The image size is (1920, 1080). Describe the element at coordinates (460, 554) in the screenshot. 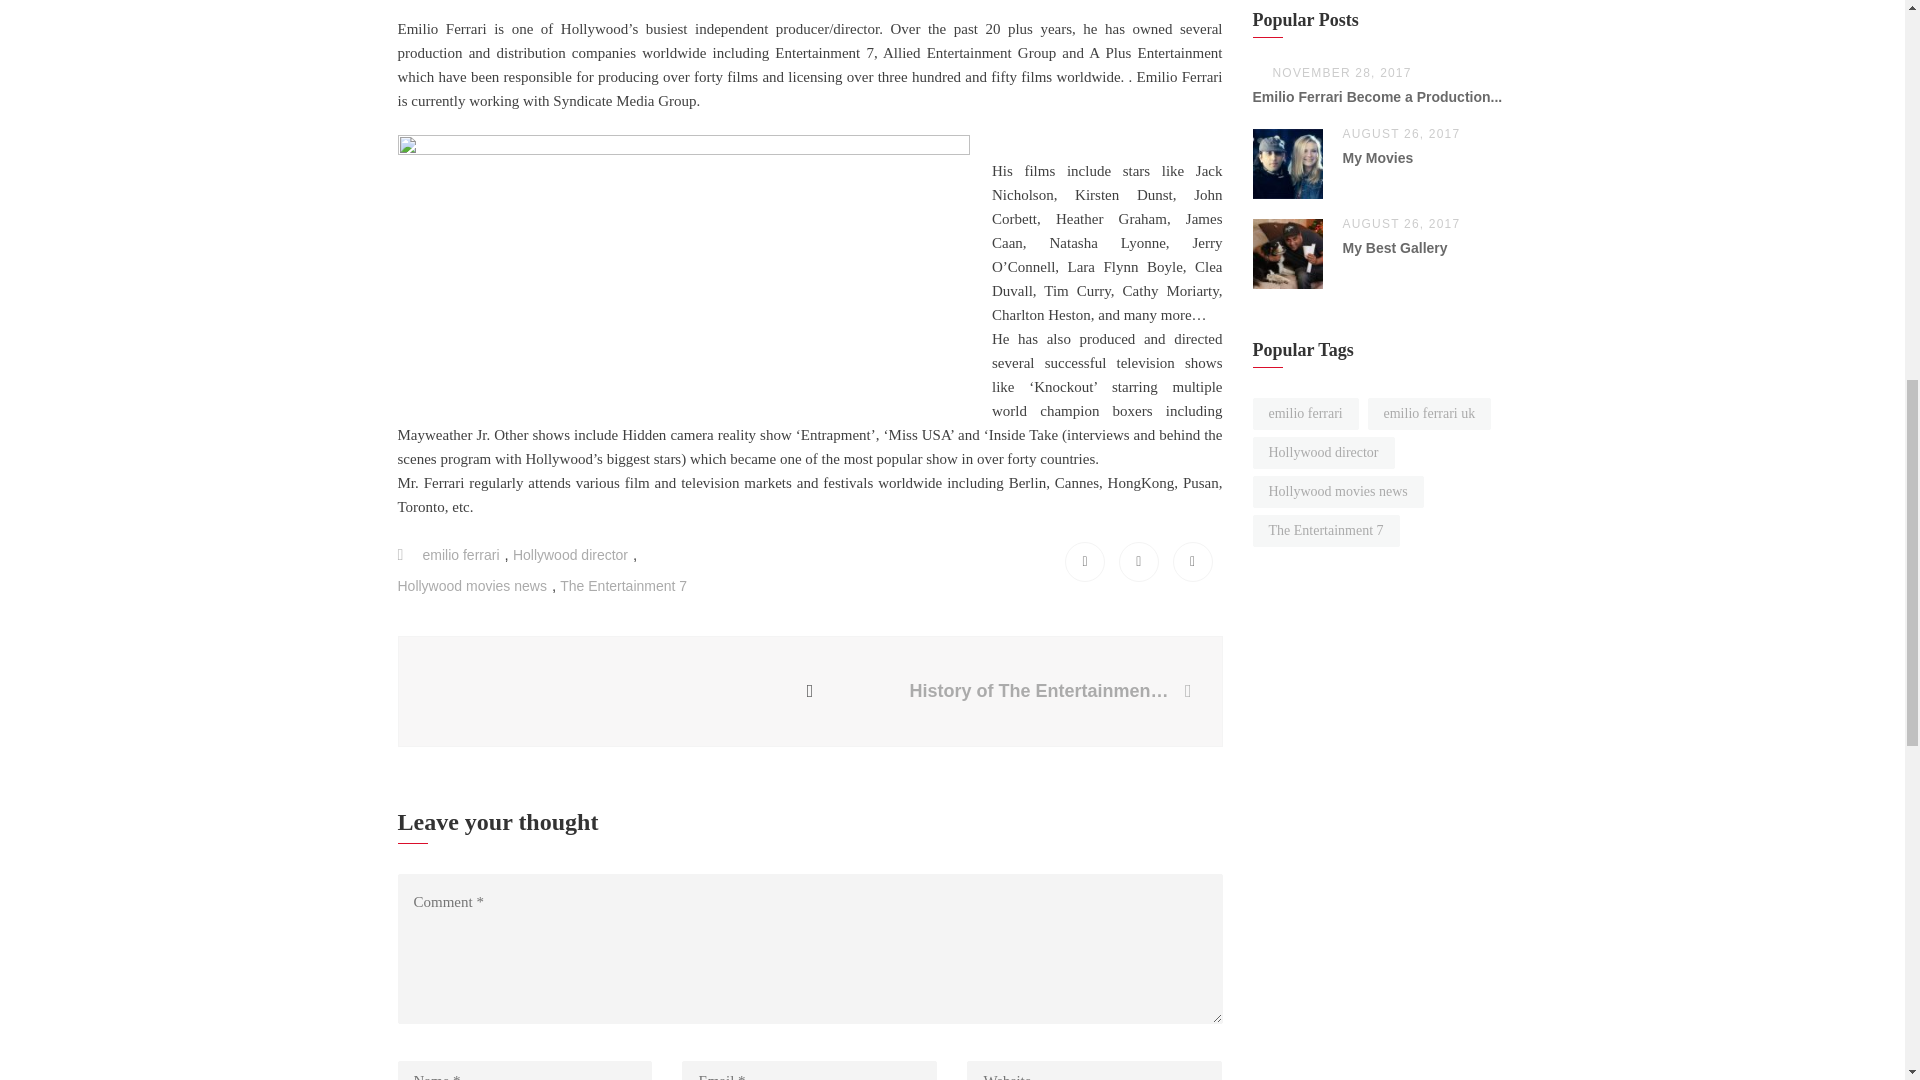

I see `emilio ferrari` at that location.